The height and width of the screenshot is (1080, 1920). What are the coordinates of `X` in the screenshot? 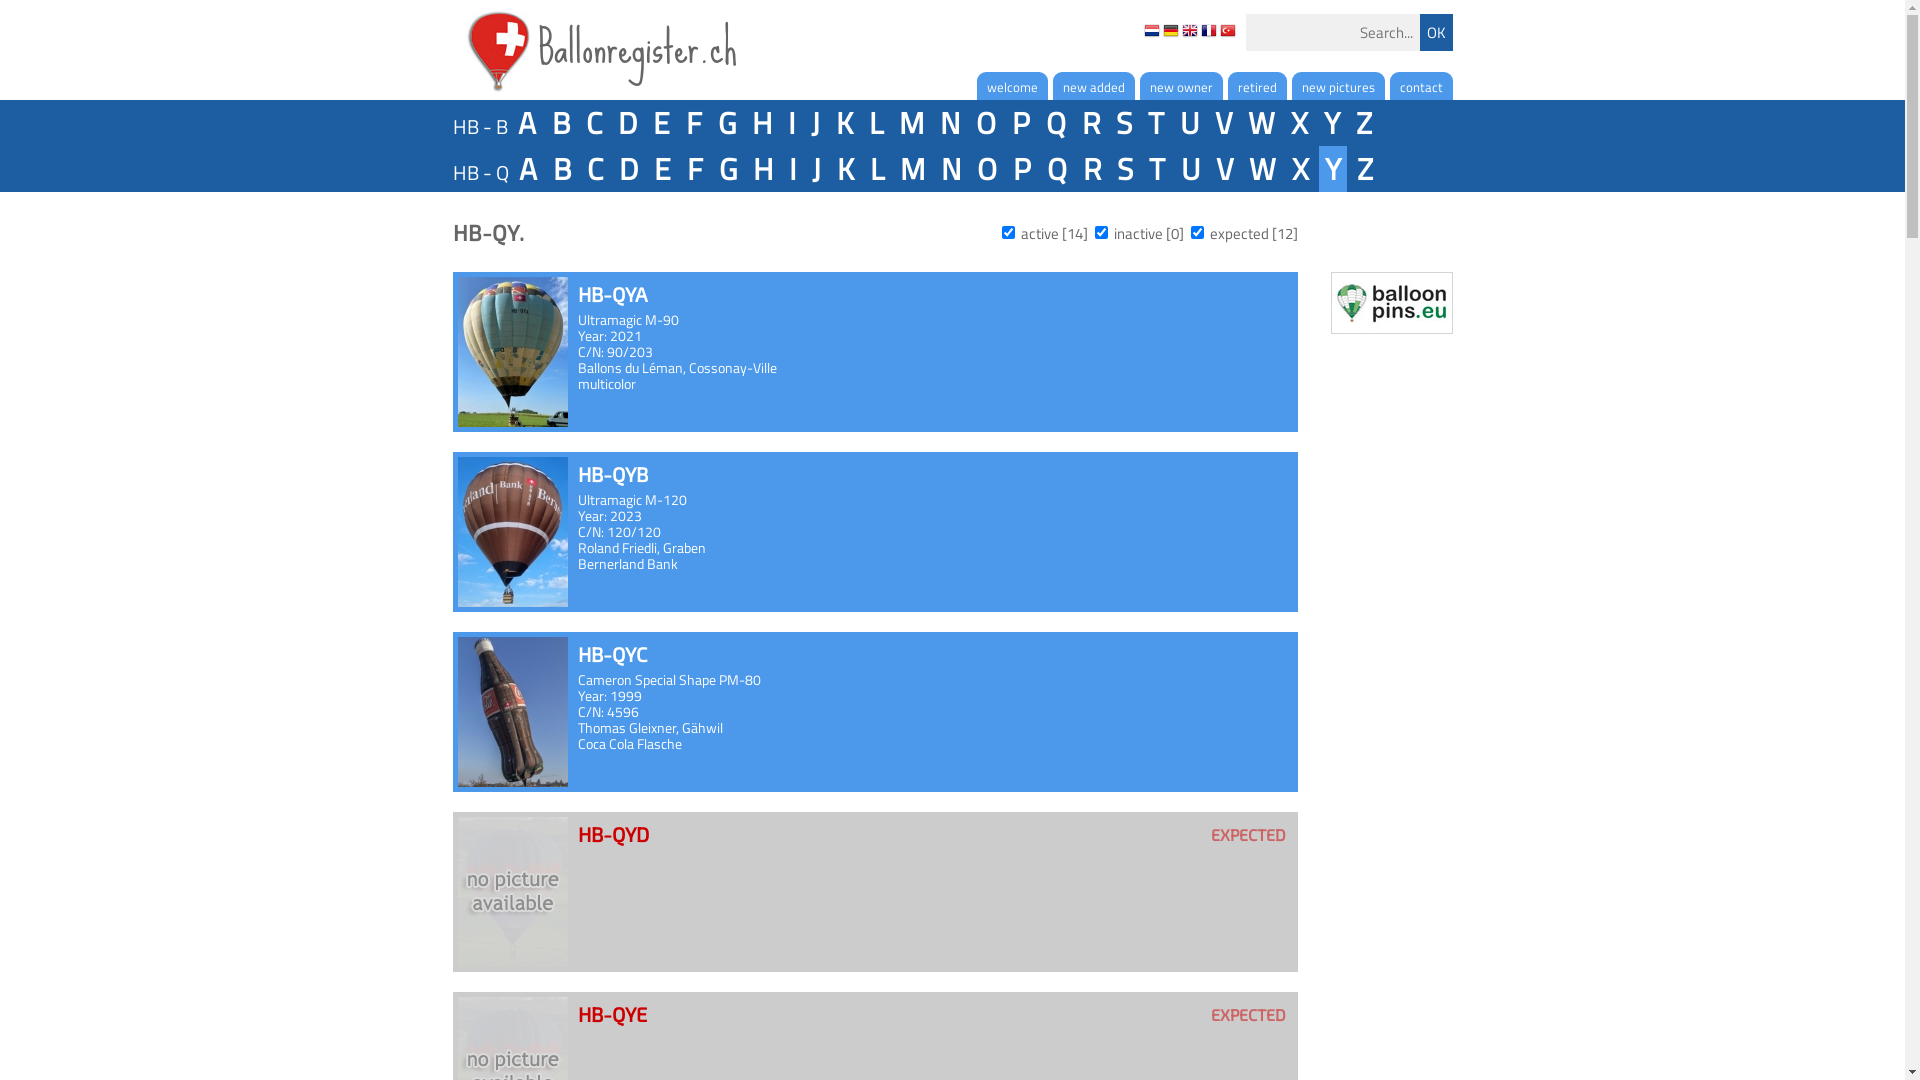 It's located at (1298, 123).